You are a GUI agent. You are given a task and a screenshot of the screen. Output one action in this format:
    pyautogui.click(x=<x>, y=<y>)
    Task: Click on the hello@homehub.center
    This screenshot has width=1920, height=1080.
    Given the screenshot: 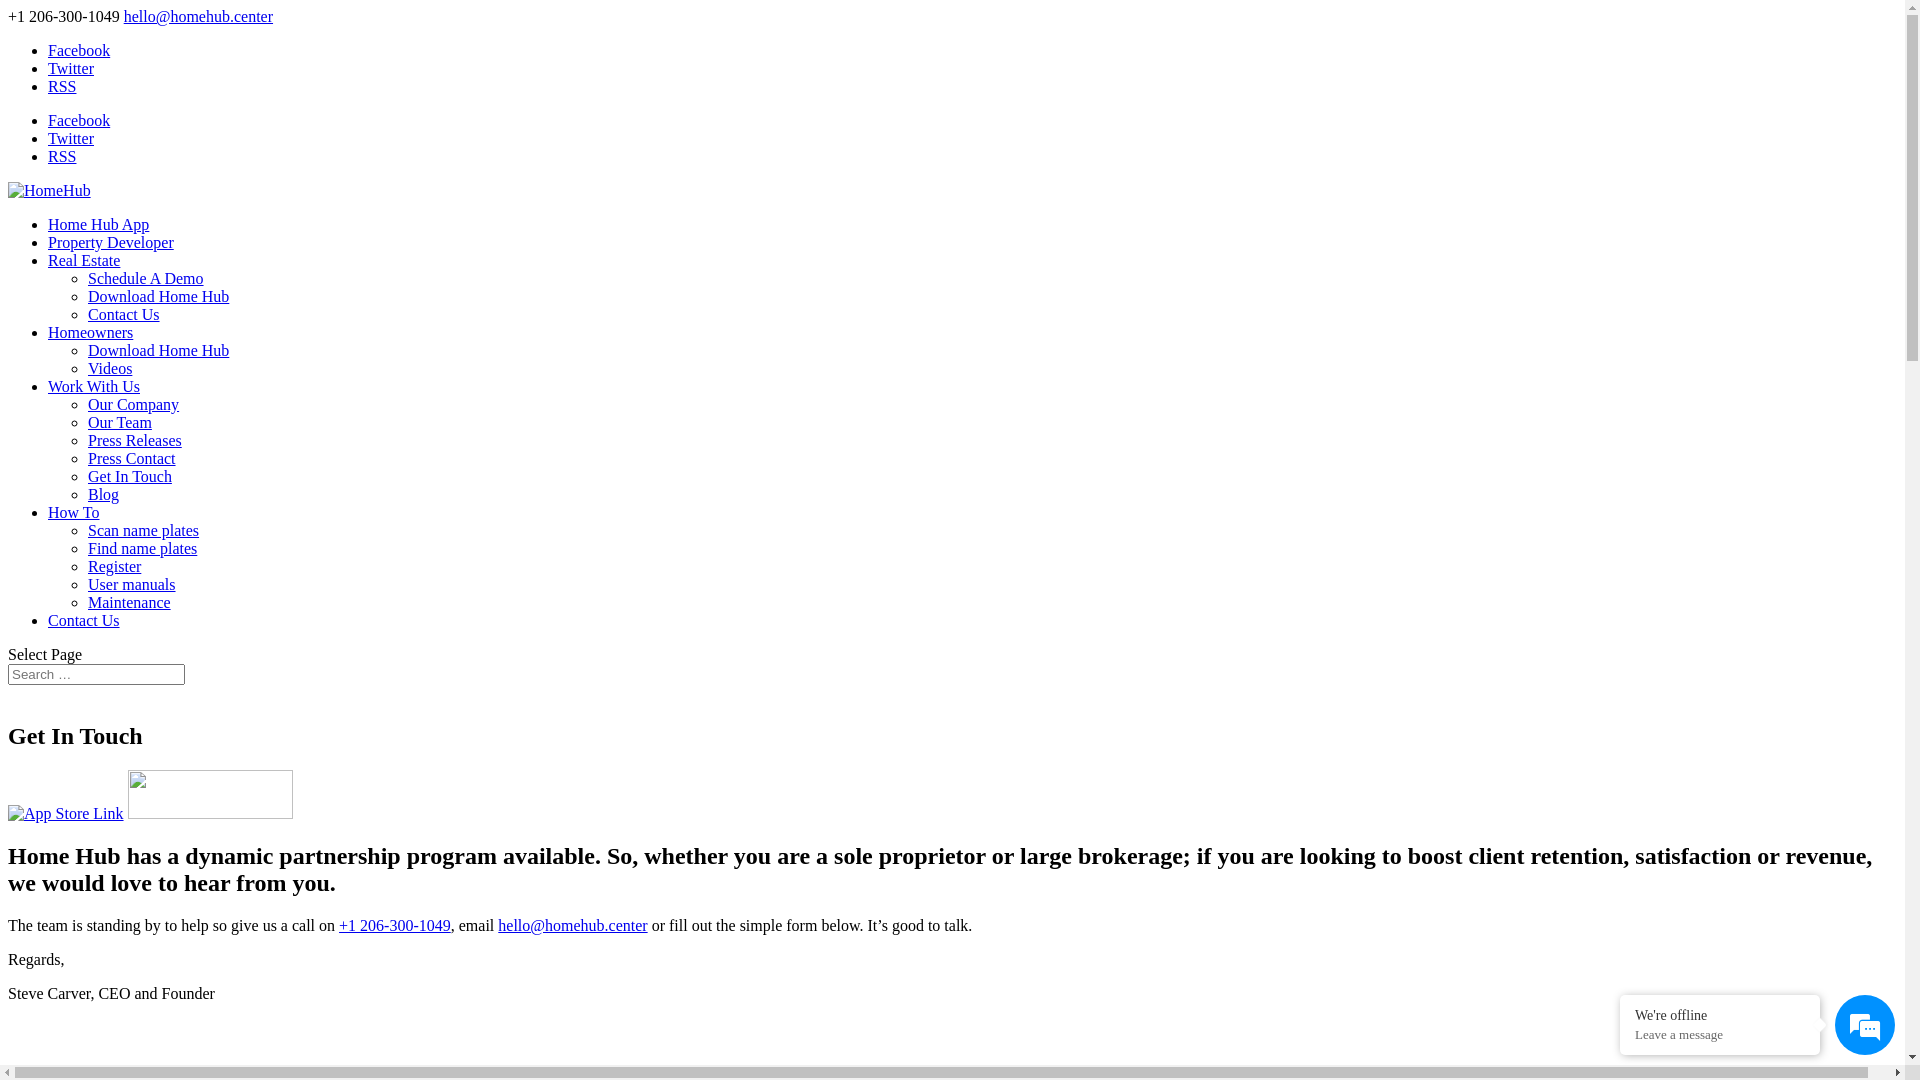 What is the action you would take?
    pyautogui.click(x=198, y=16)
    